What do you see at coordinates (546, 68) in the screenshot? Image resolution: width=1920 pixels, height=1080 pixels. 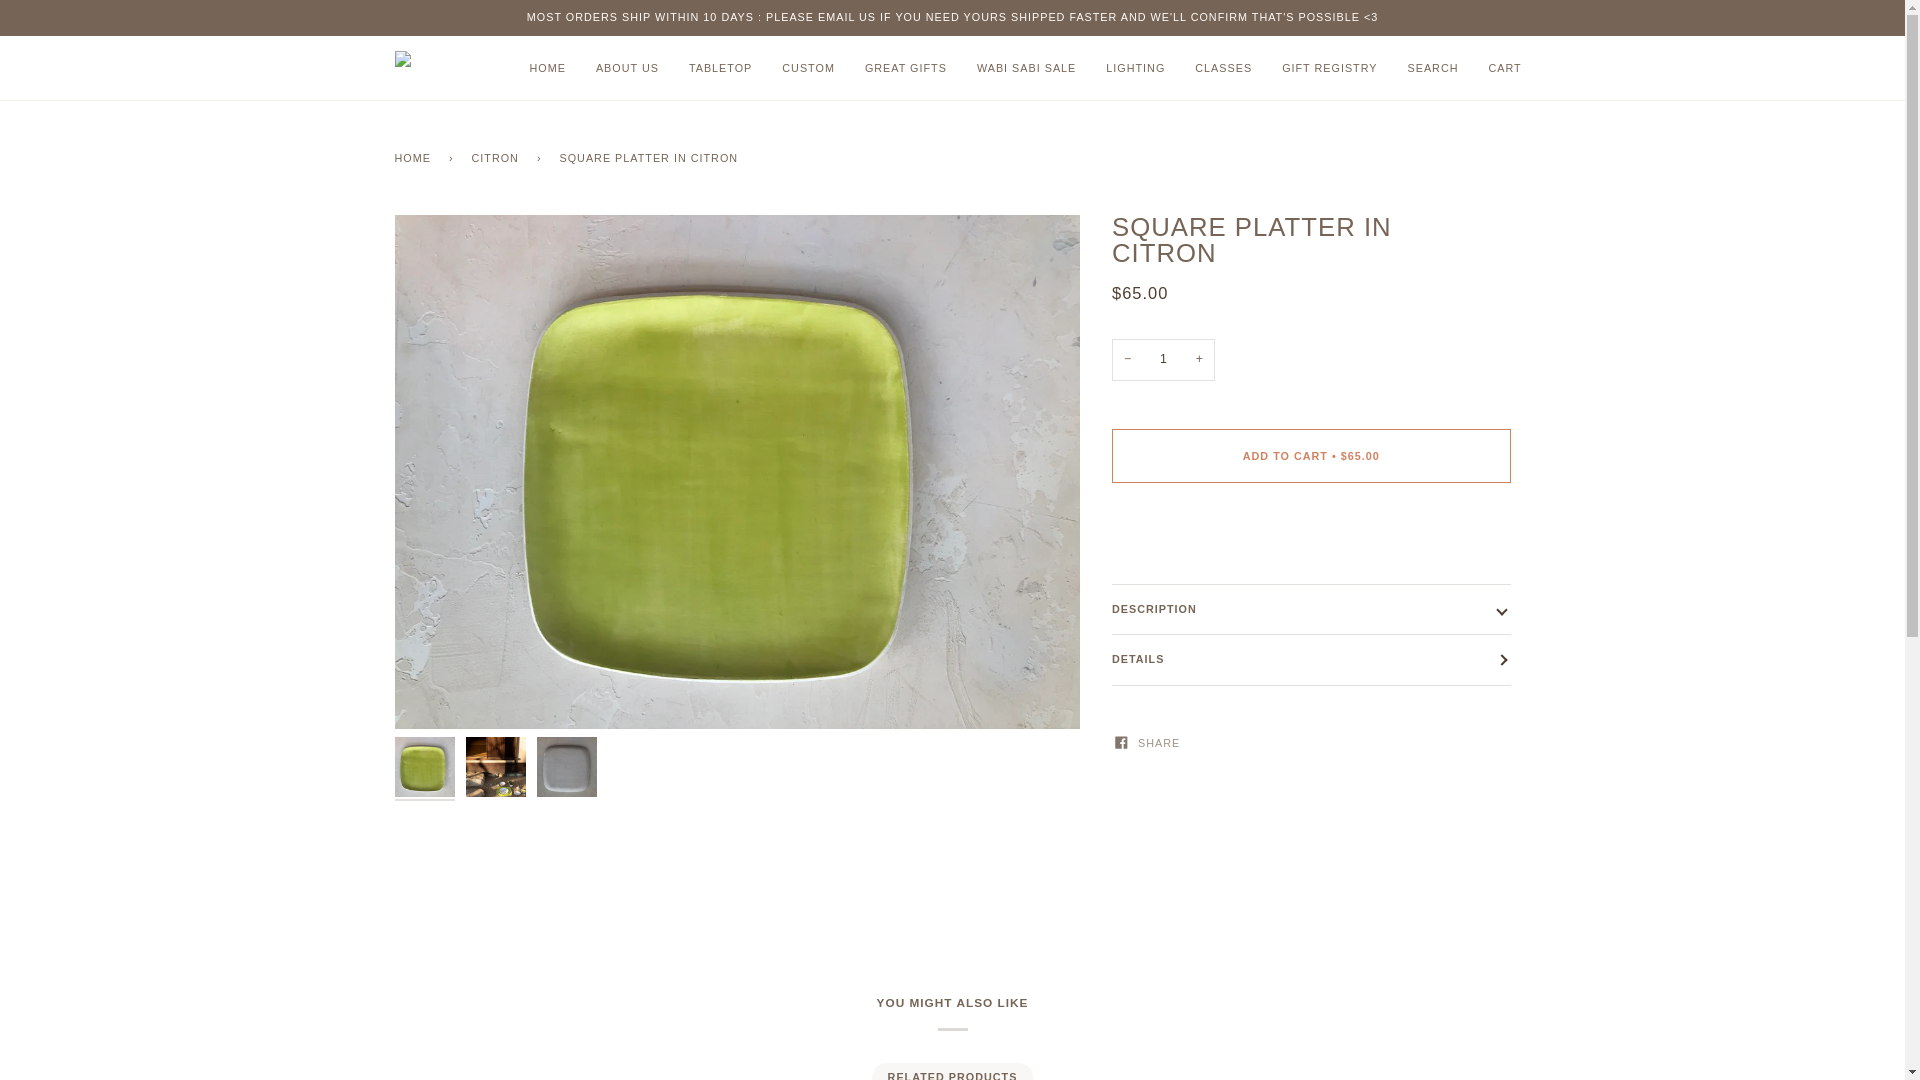 I see `HOME` at bounding box center [546, 68].